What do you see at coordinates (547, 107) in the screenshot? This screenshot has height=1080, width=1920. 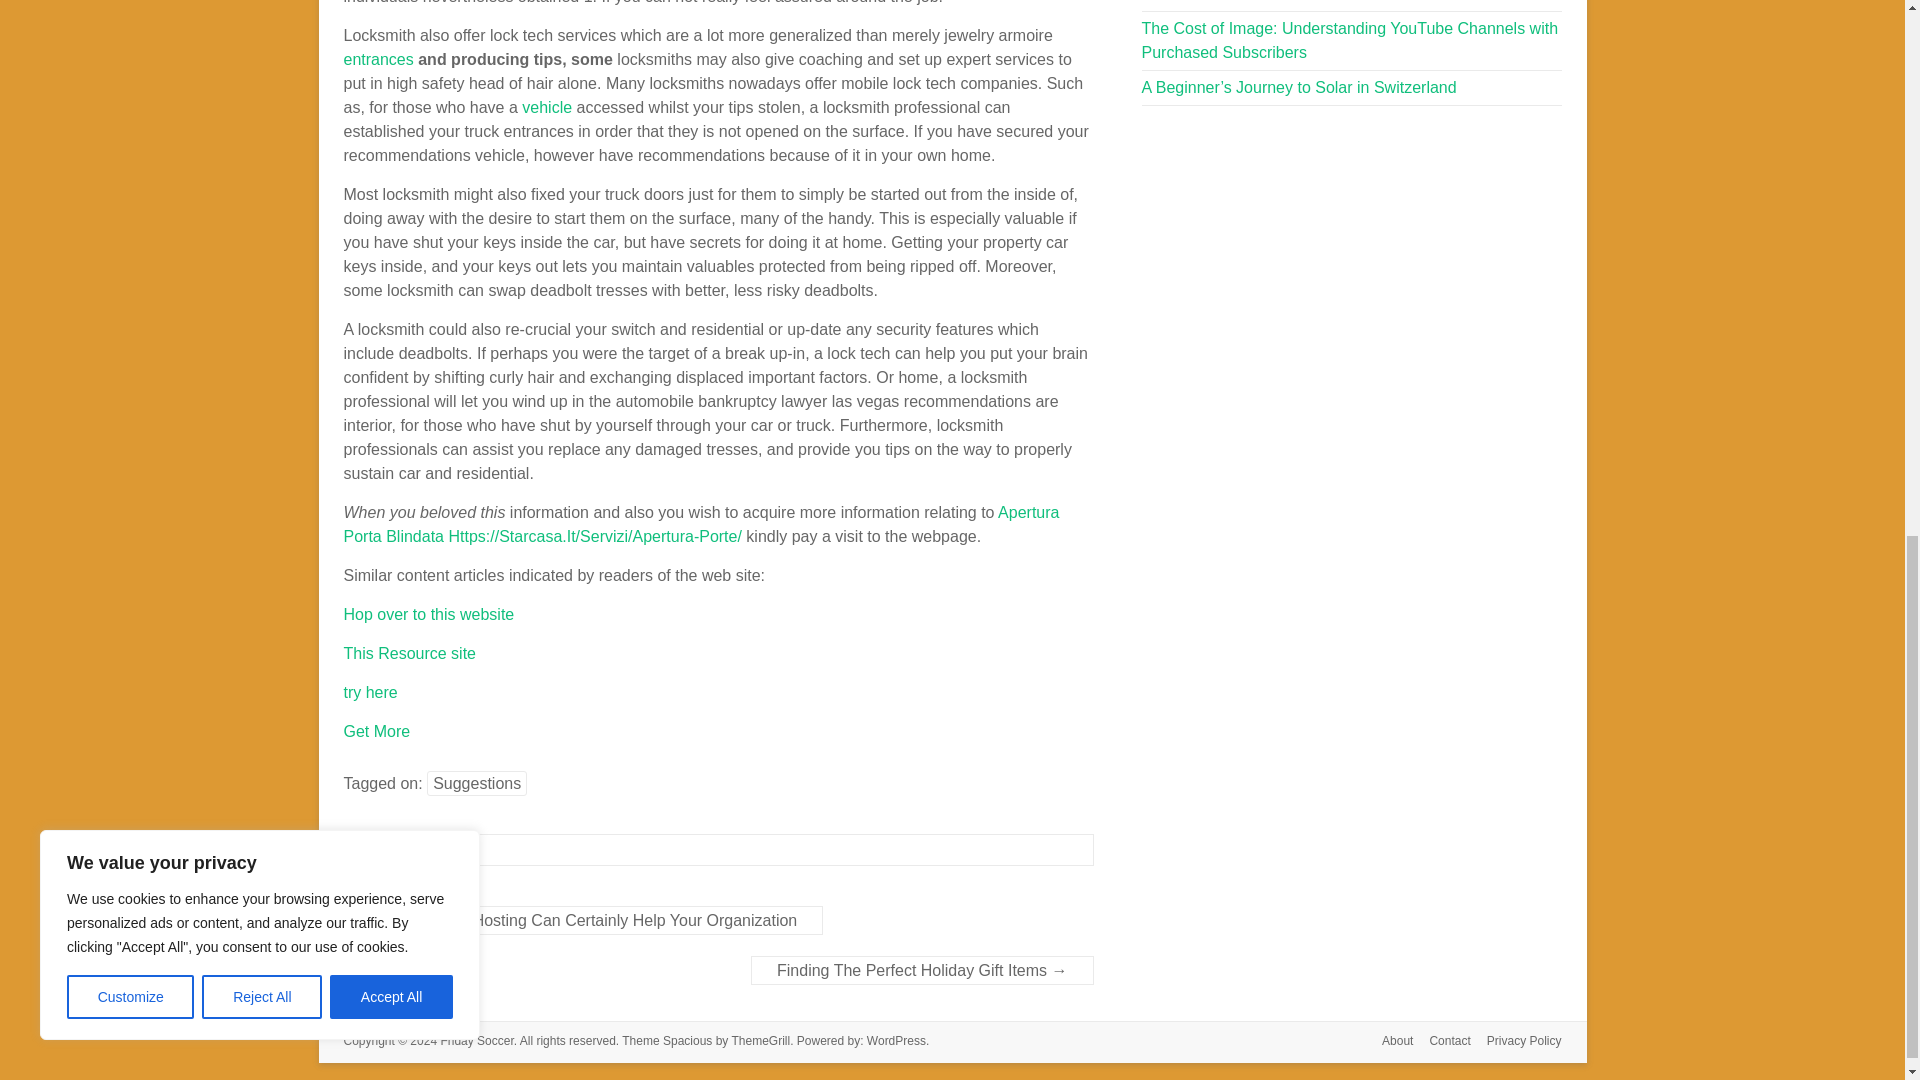 I see `vehicle` at bounding box center [547, 107].